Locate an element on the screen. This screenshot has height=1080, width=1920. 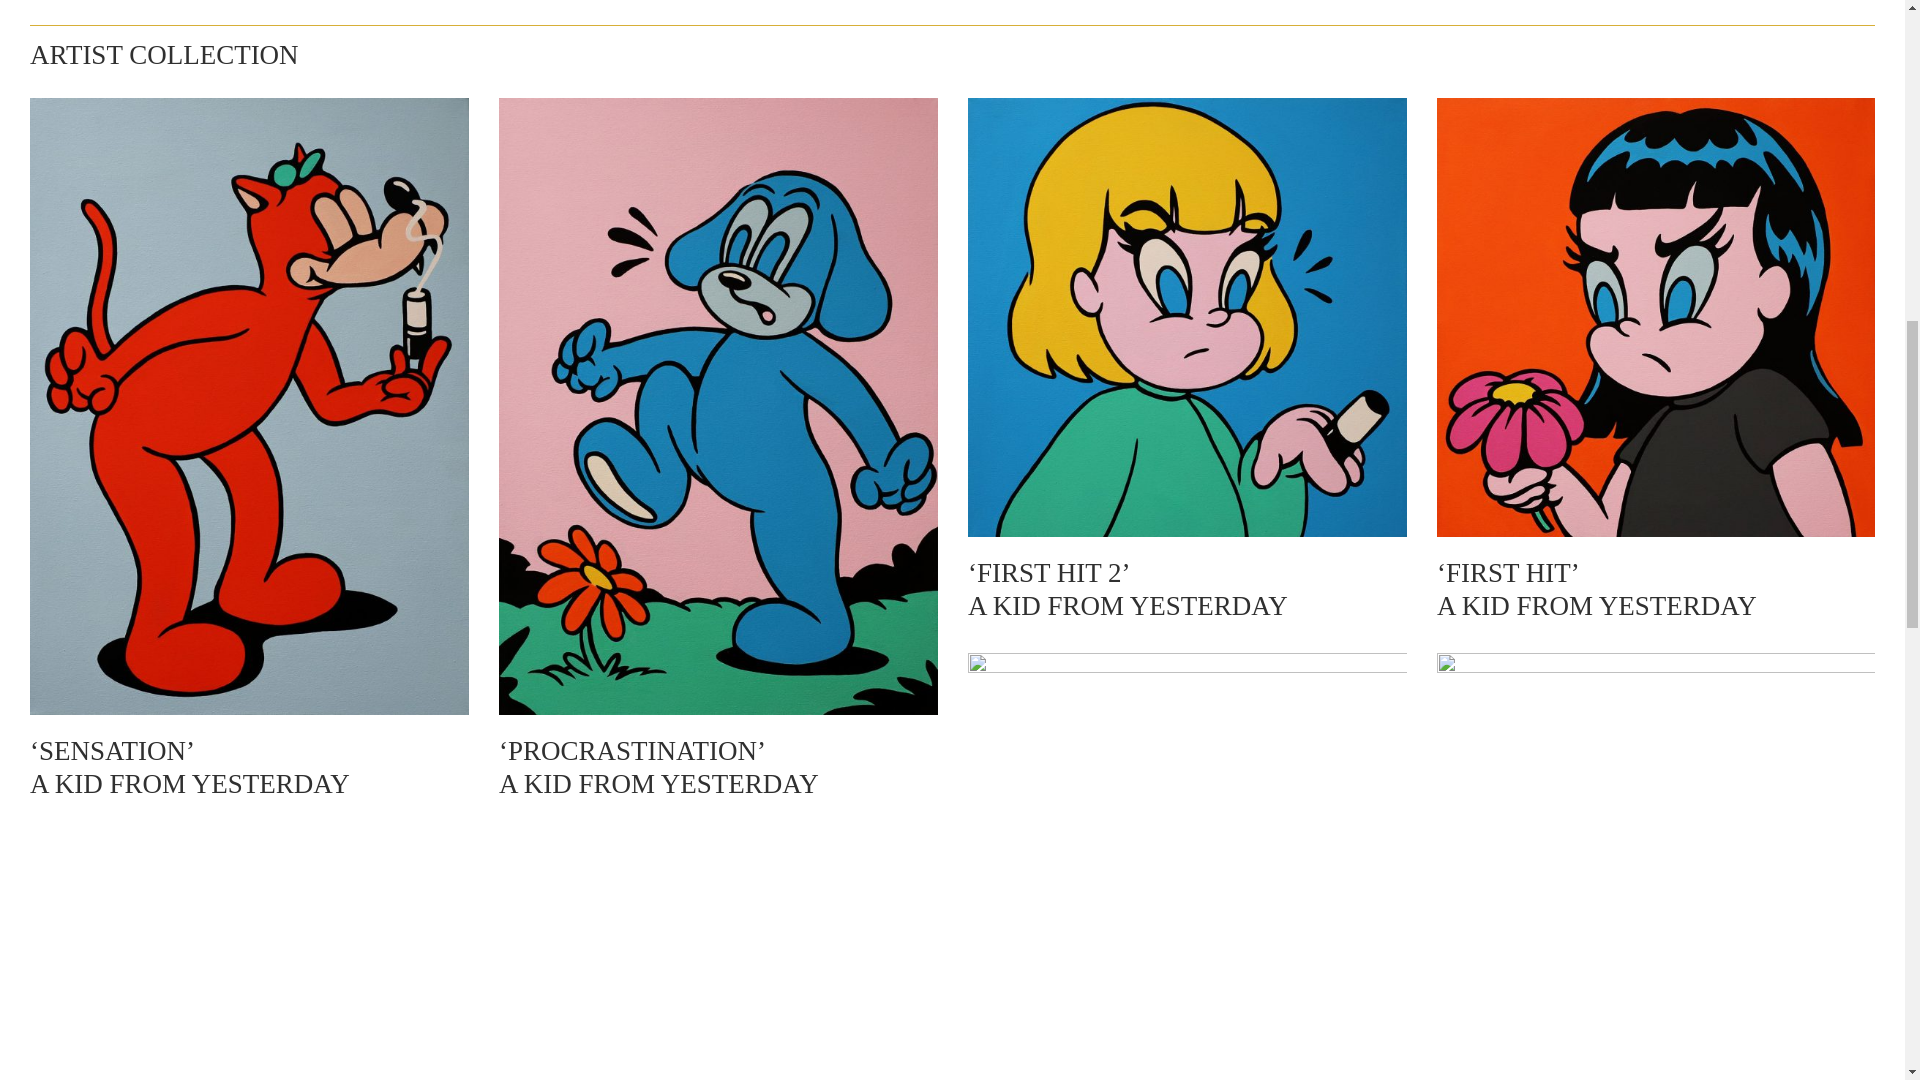
A KID FROM YESTERDAY is located at coordinates (659, 784).